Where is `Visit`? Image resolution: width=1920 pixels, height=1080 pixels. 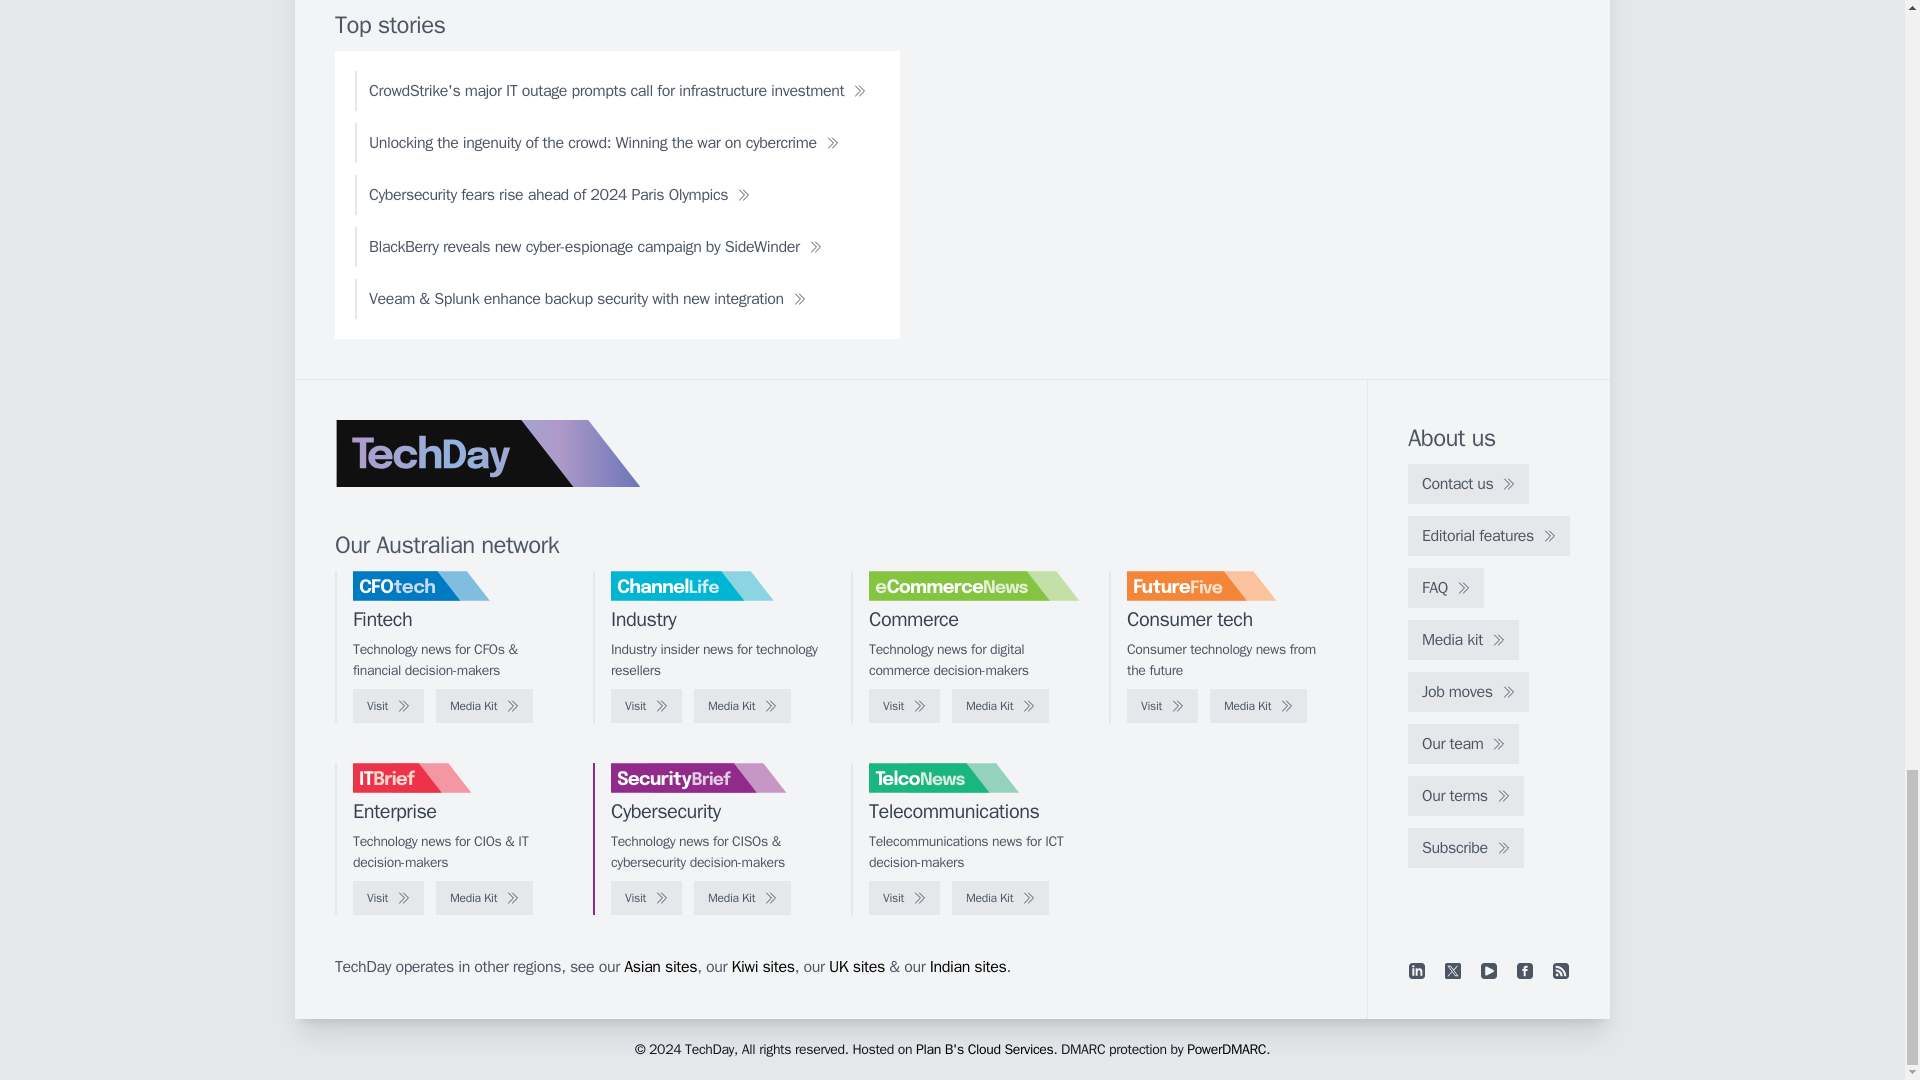 Visit is located at coordinates (1162, 706).